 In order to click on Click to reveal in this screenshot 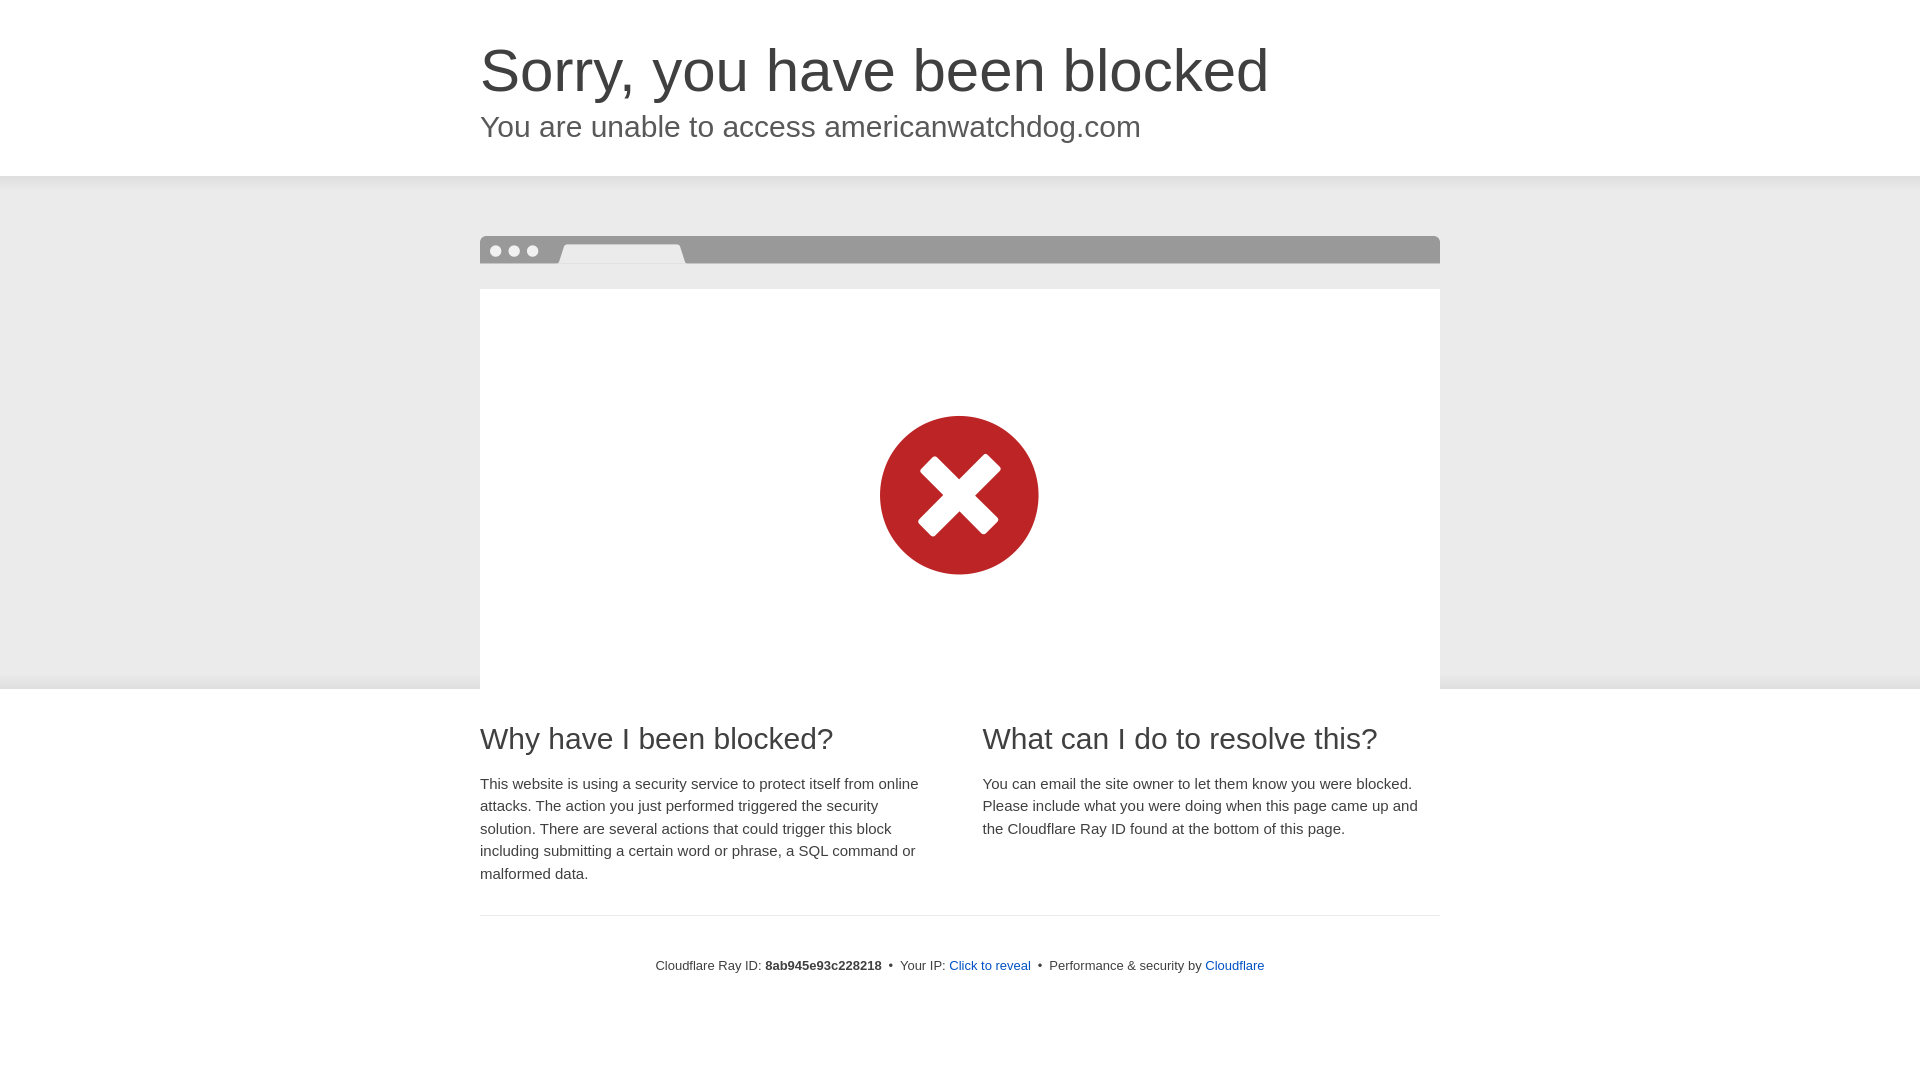, I will do `click(990, 966)`.